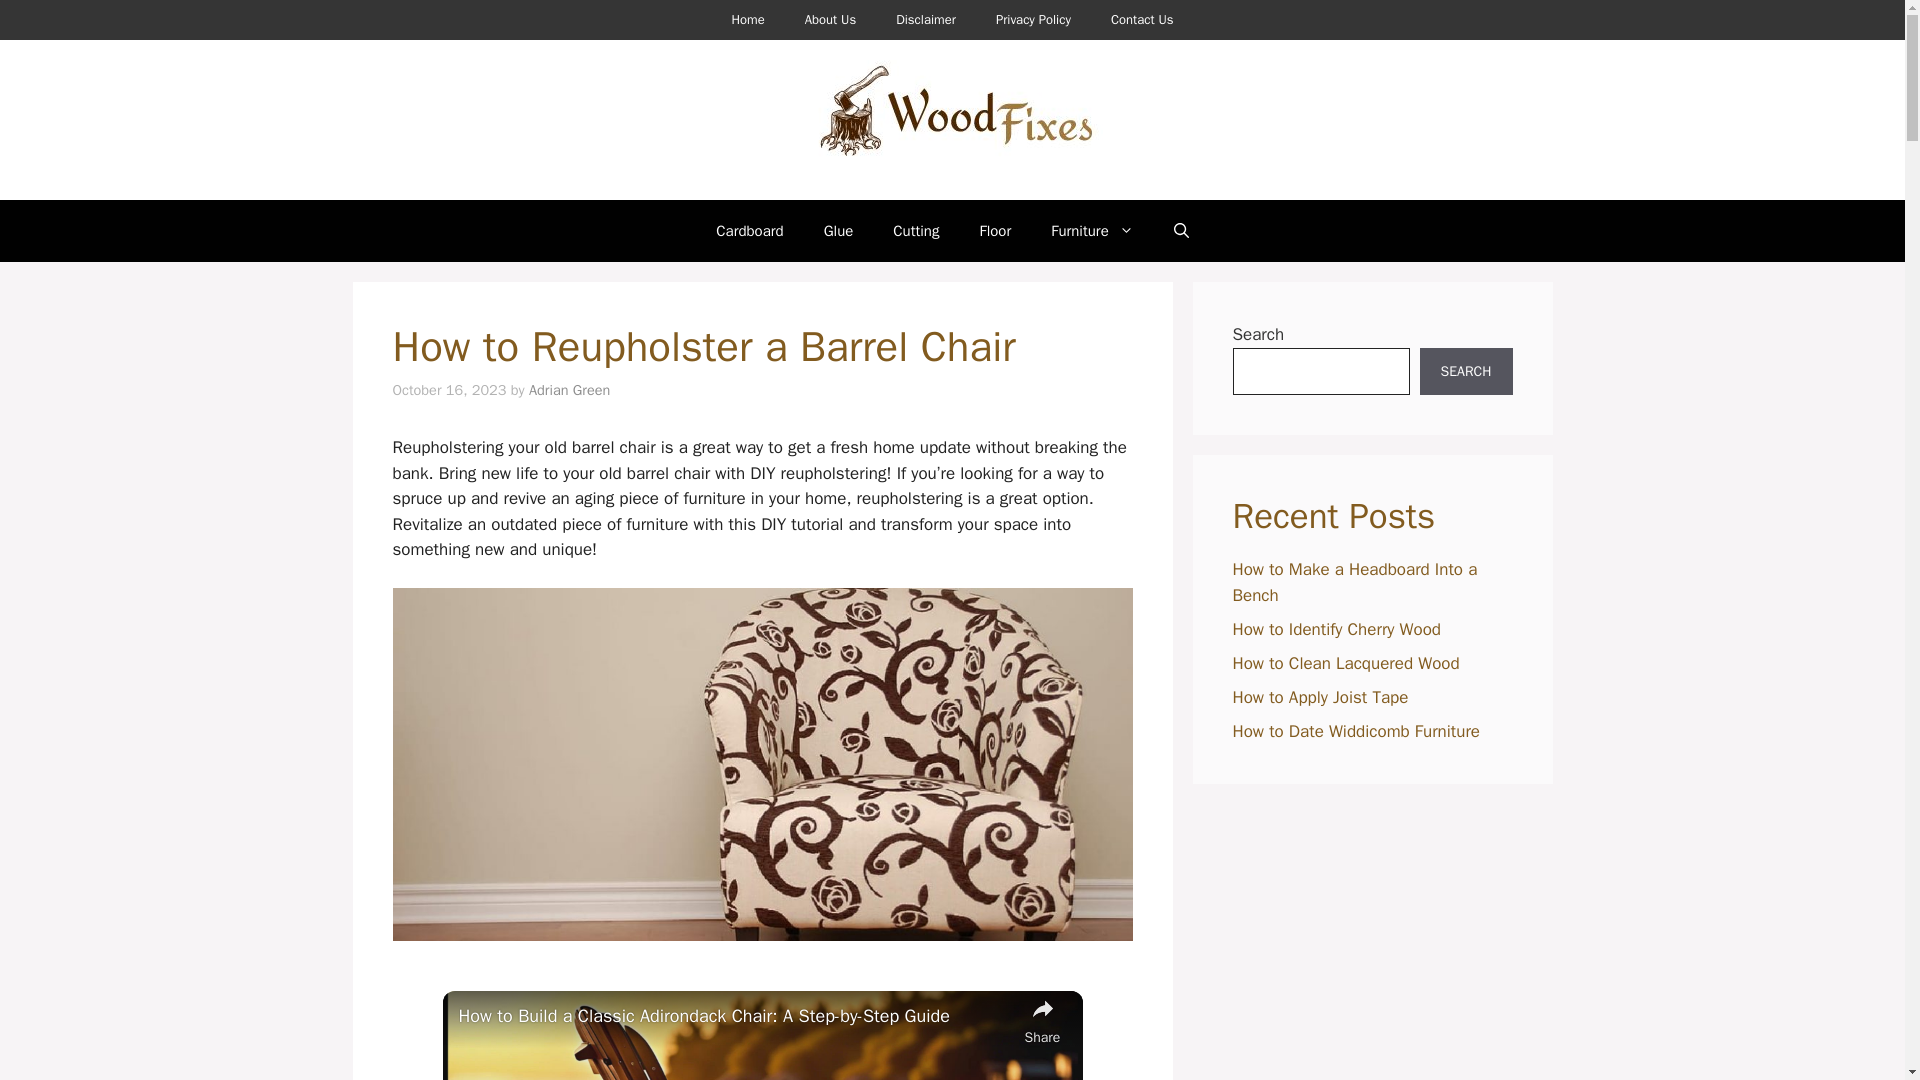 Image resolution: width=1920 pixels, height=1080 pixels. What do you see at coordinates (1032, 20) in the screenshot?
I see `Privacy Policy` at bounding box center [1032, 20].